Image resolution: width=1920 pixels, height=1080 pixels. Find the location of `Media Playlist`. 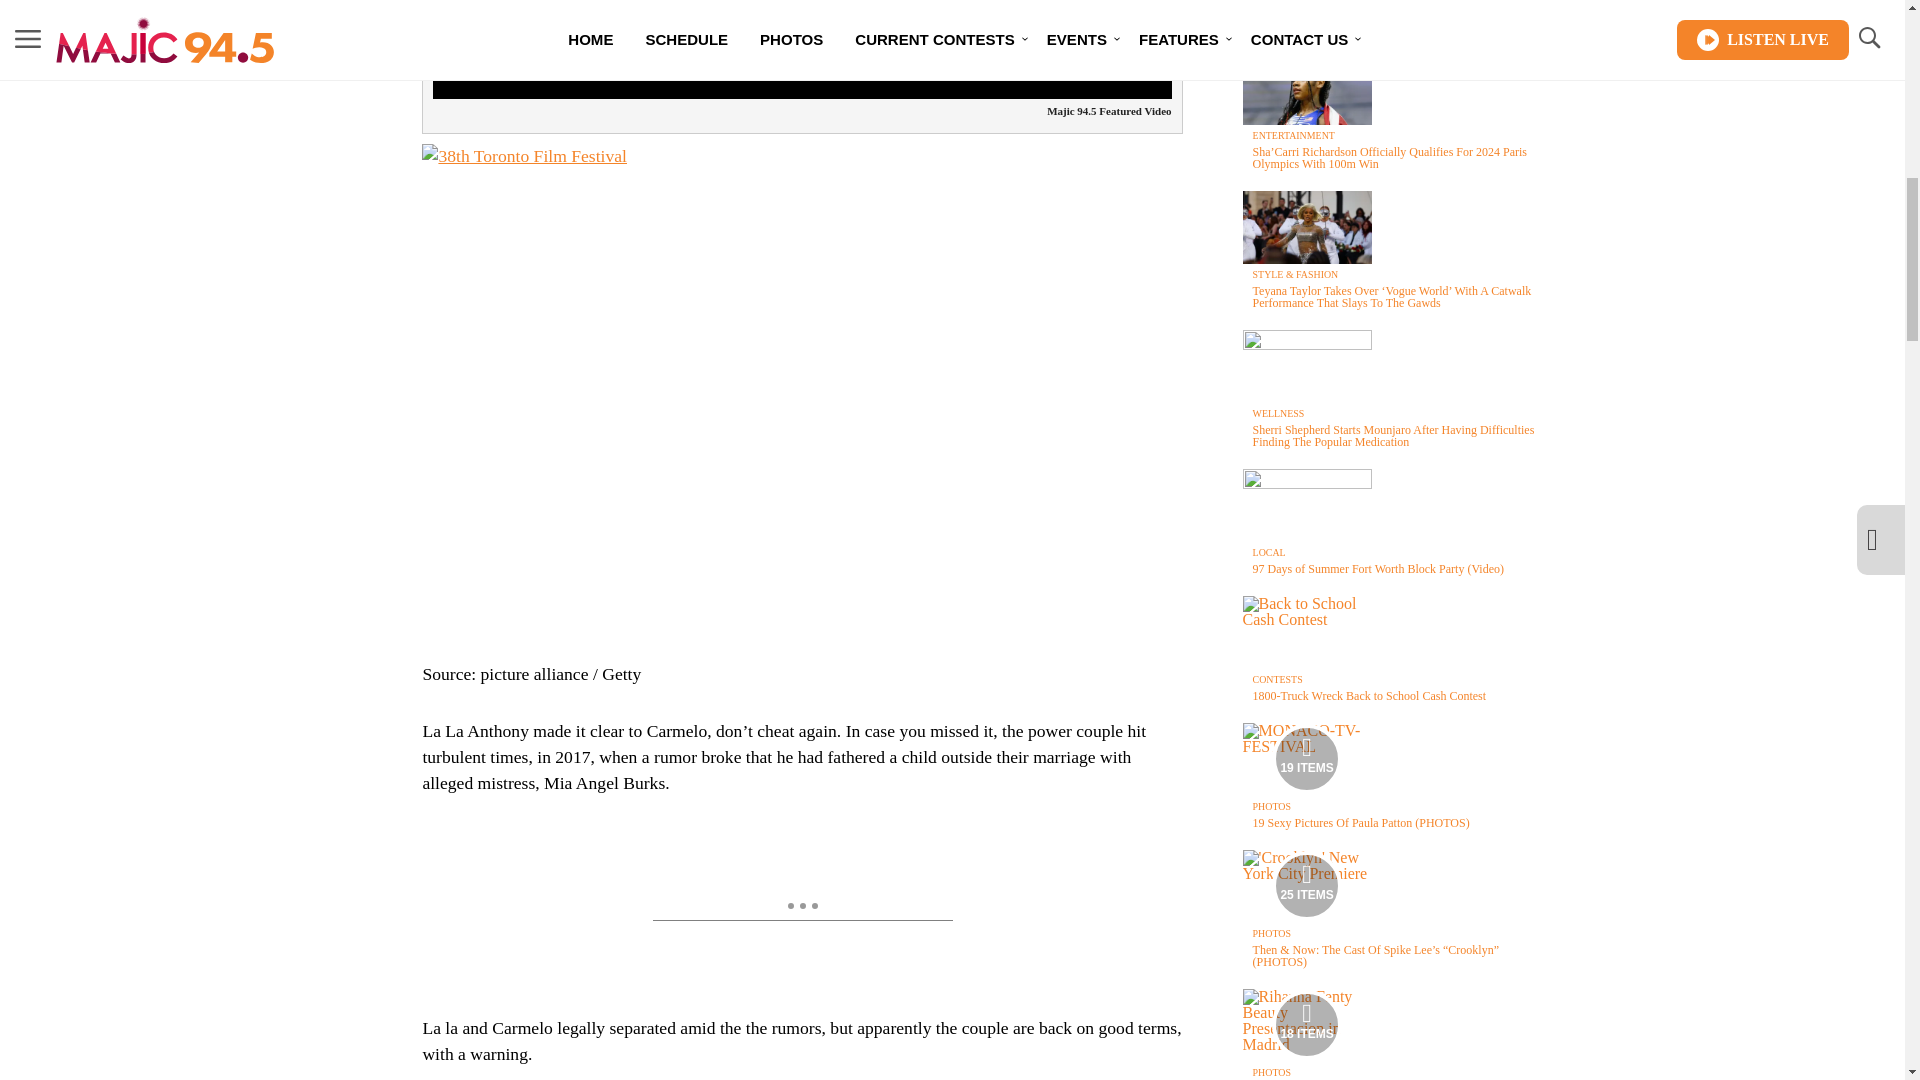

Media Playlist is located at coordinates (1306, 1024).